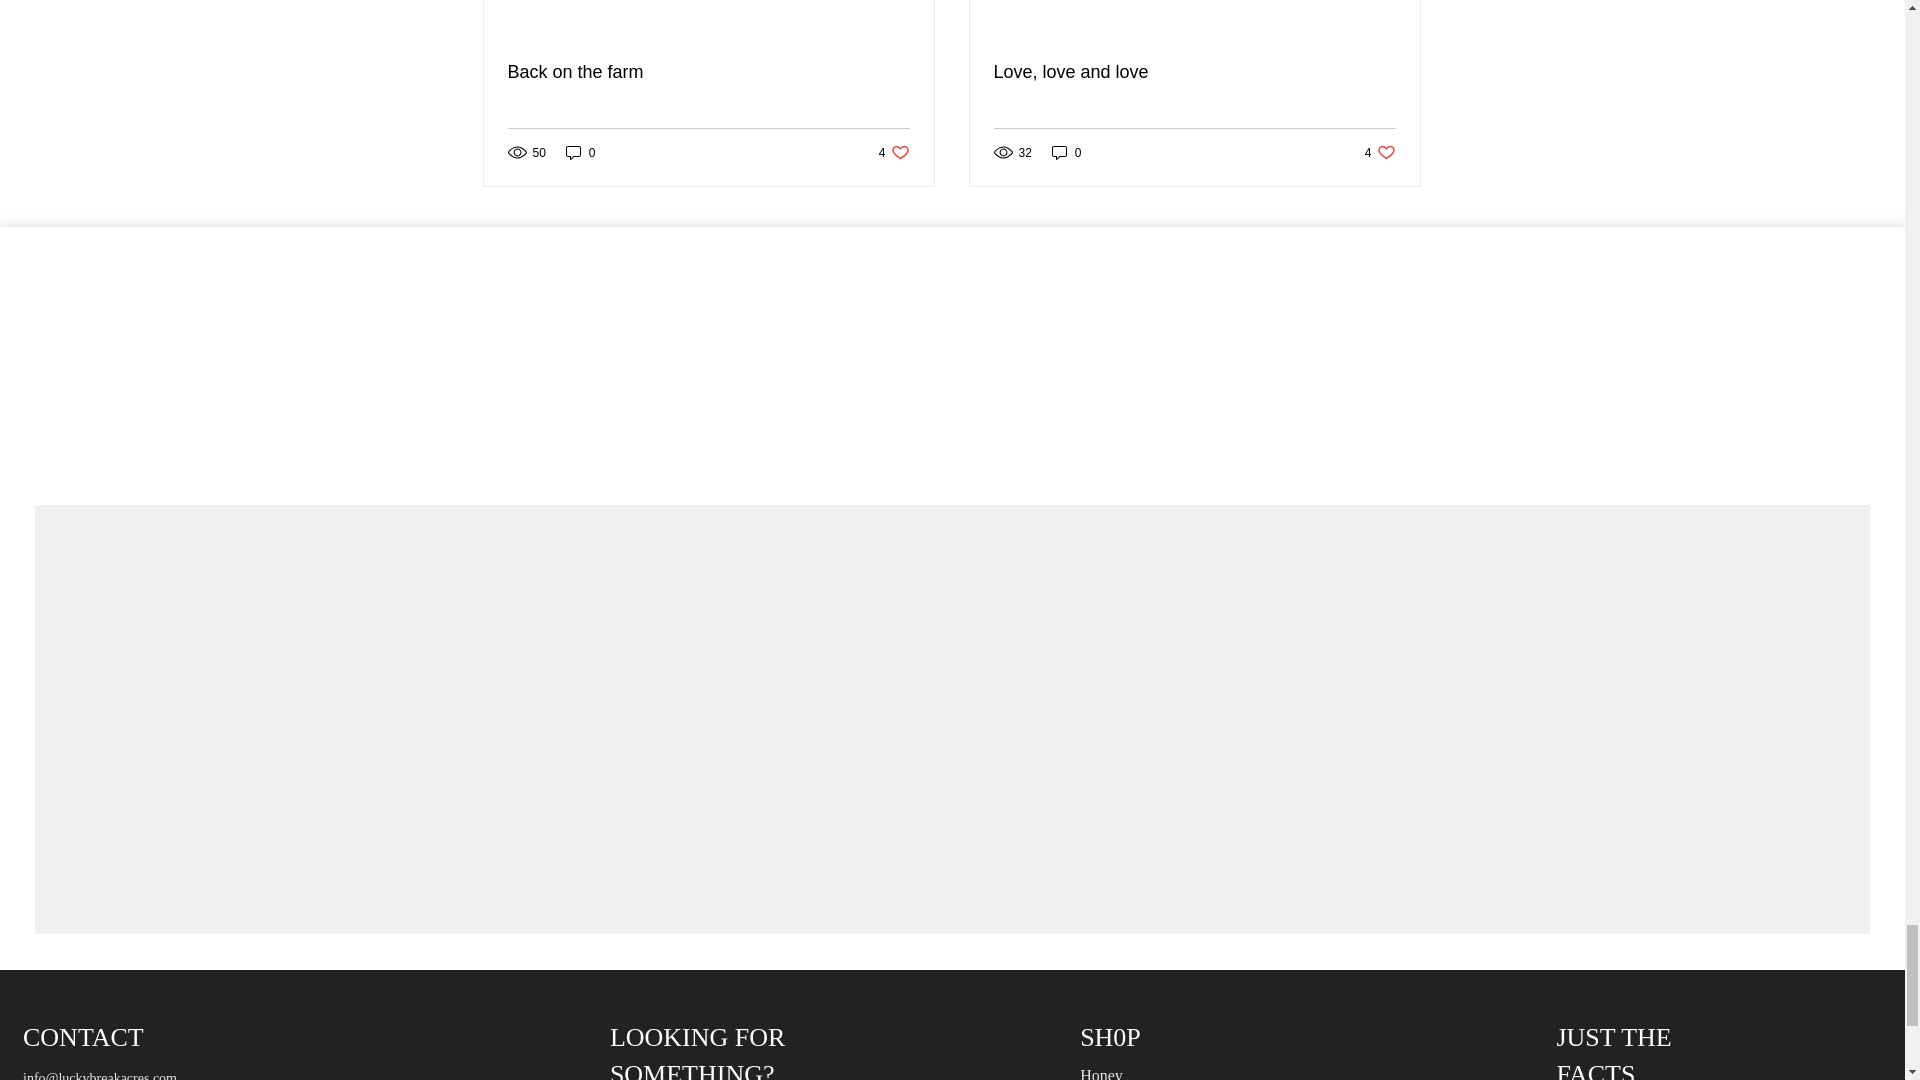 The height and width of the screenshot is (1080, 1920). Describe the element at coordinates (580, 152) in the screenshot. I see `Back on the farm` at that location.